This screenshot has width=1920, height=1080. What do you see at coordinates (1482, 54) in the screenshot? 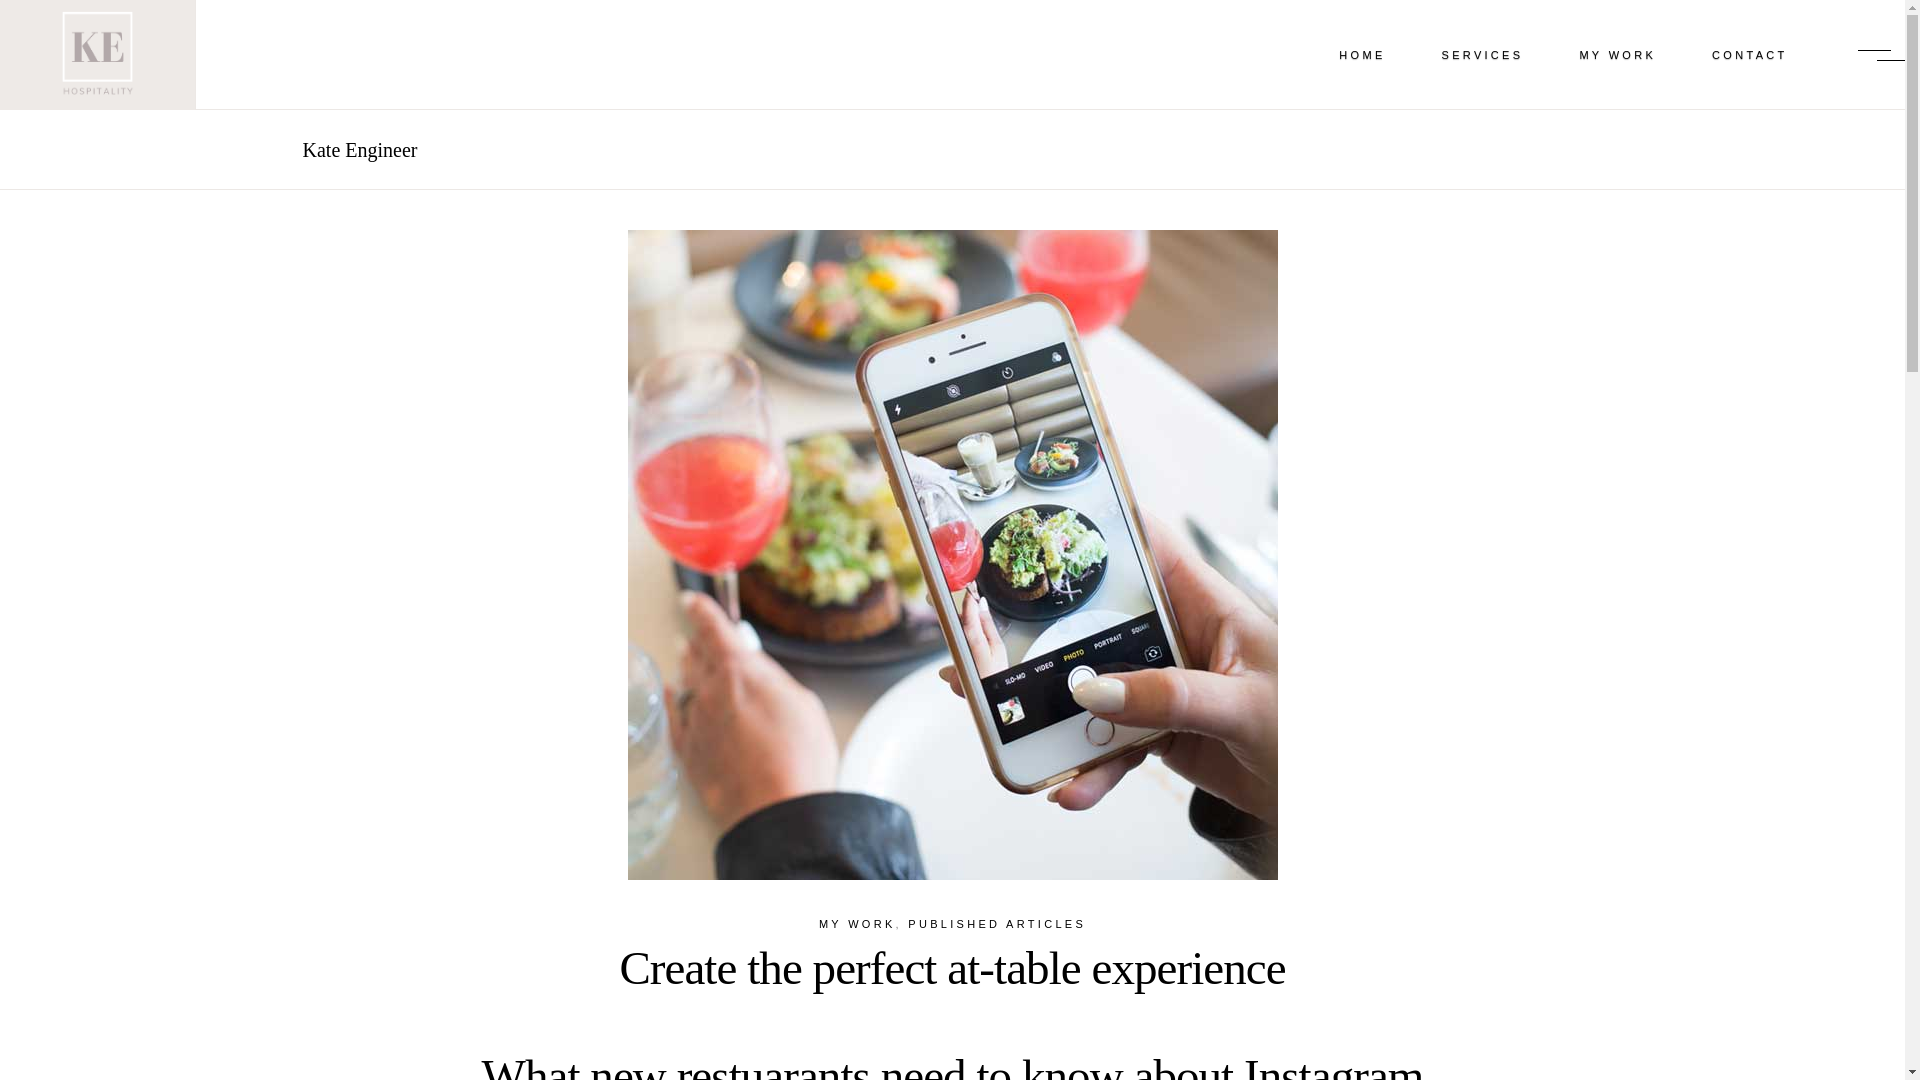
I see `SERVICES` at bounding box center [1482, 54].